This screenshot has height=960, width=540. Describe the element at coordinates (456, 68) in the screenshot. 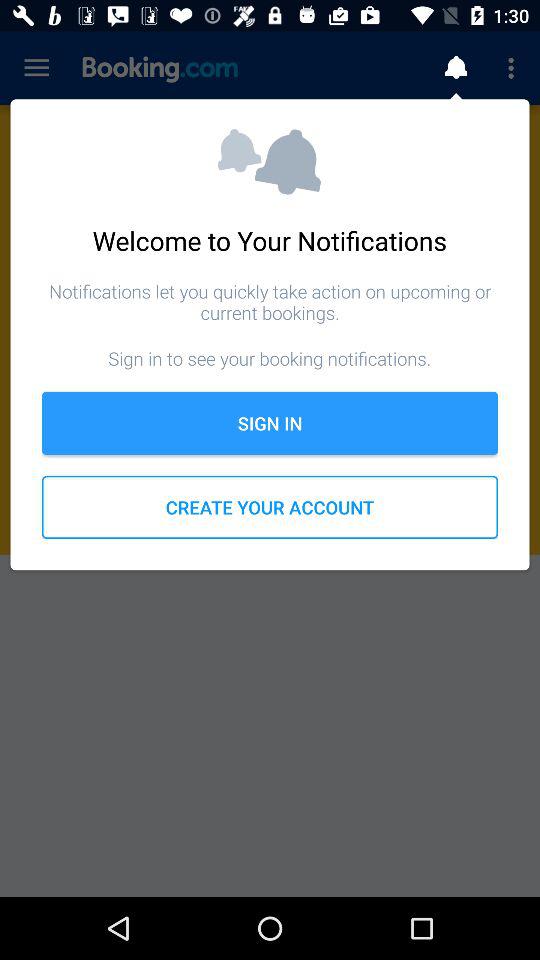

I see `select the bell option` at that location.